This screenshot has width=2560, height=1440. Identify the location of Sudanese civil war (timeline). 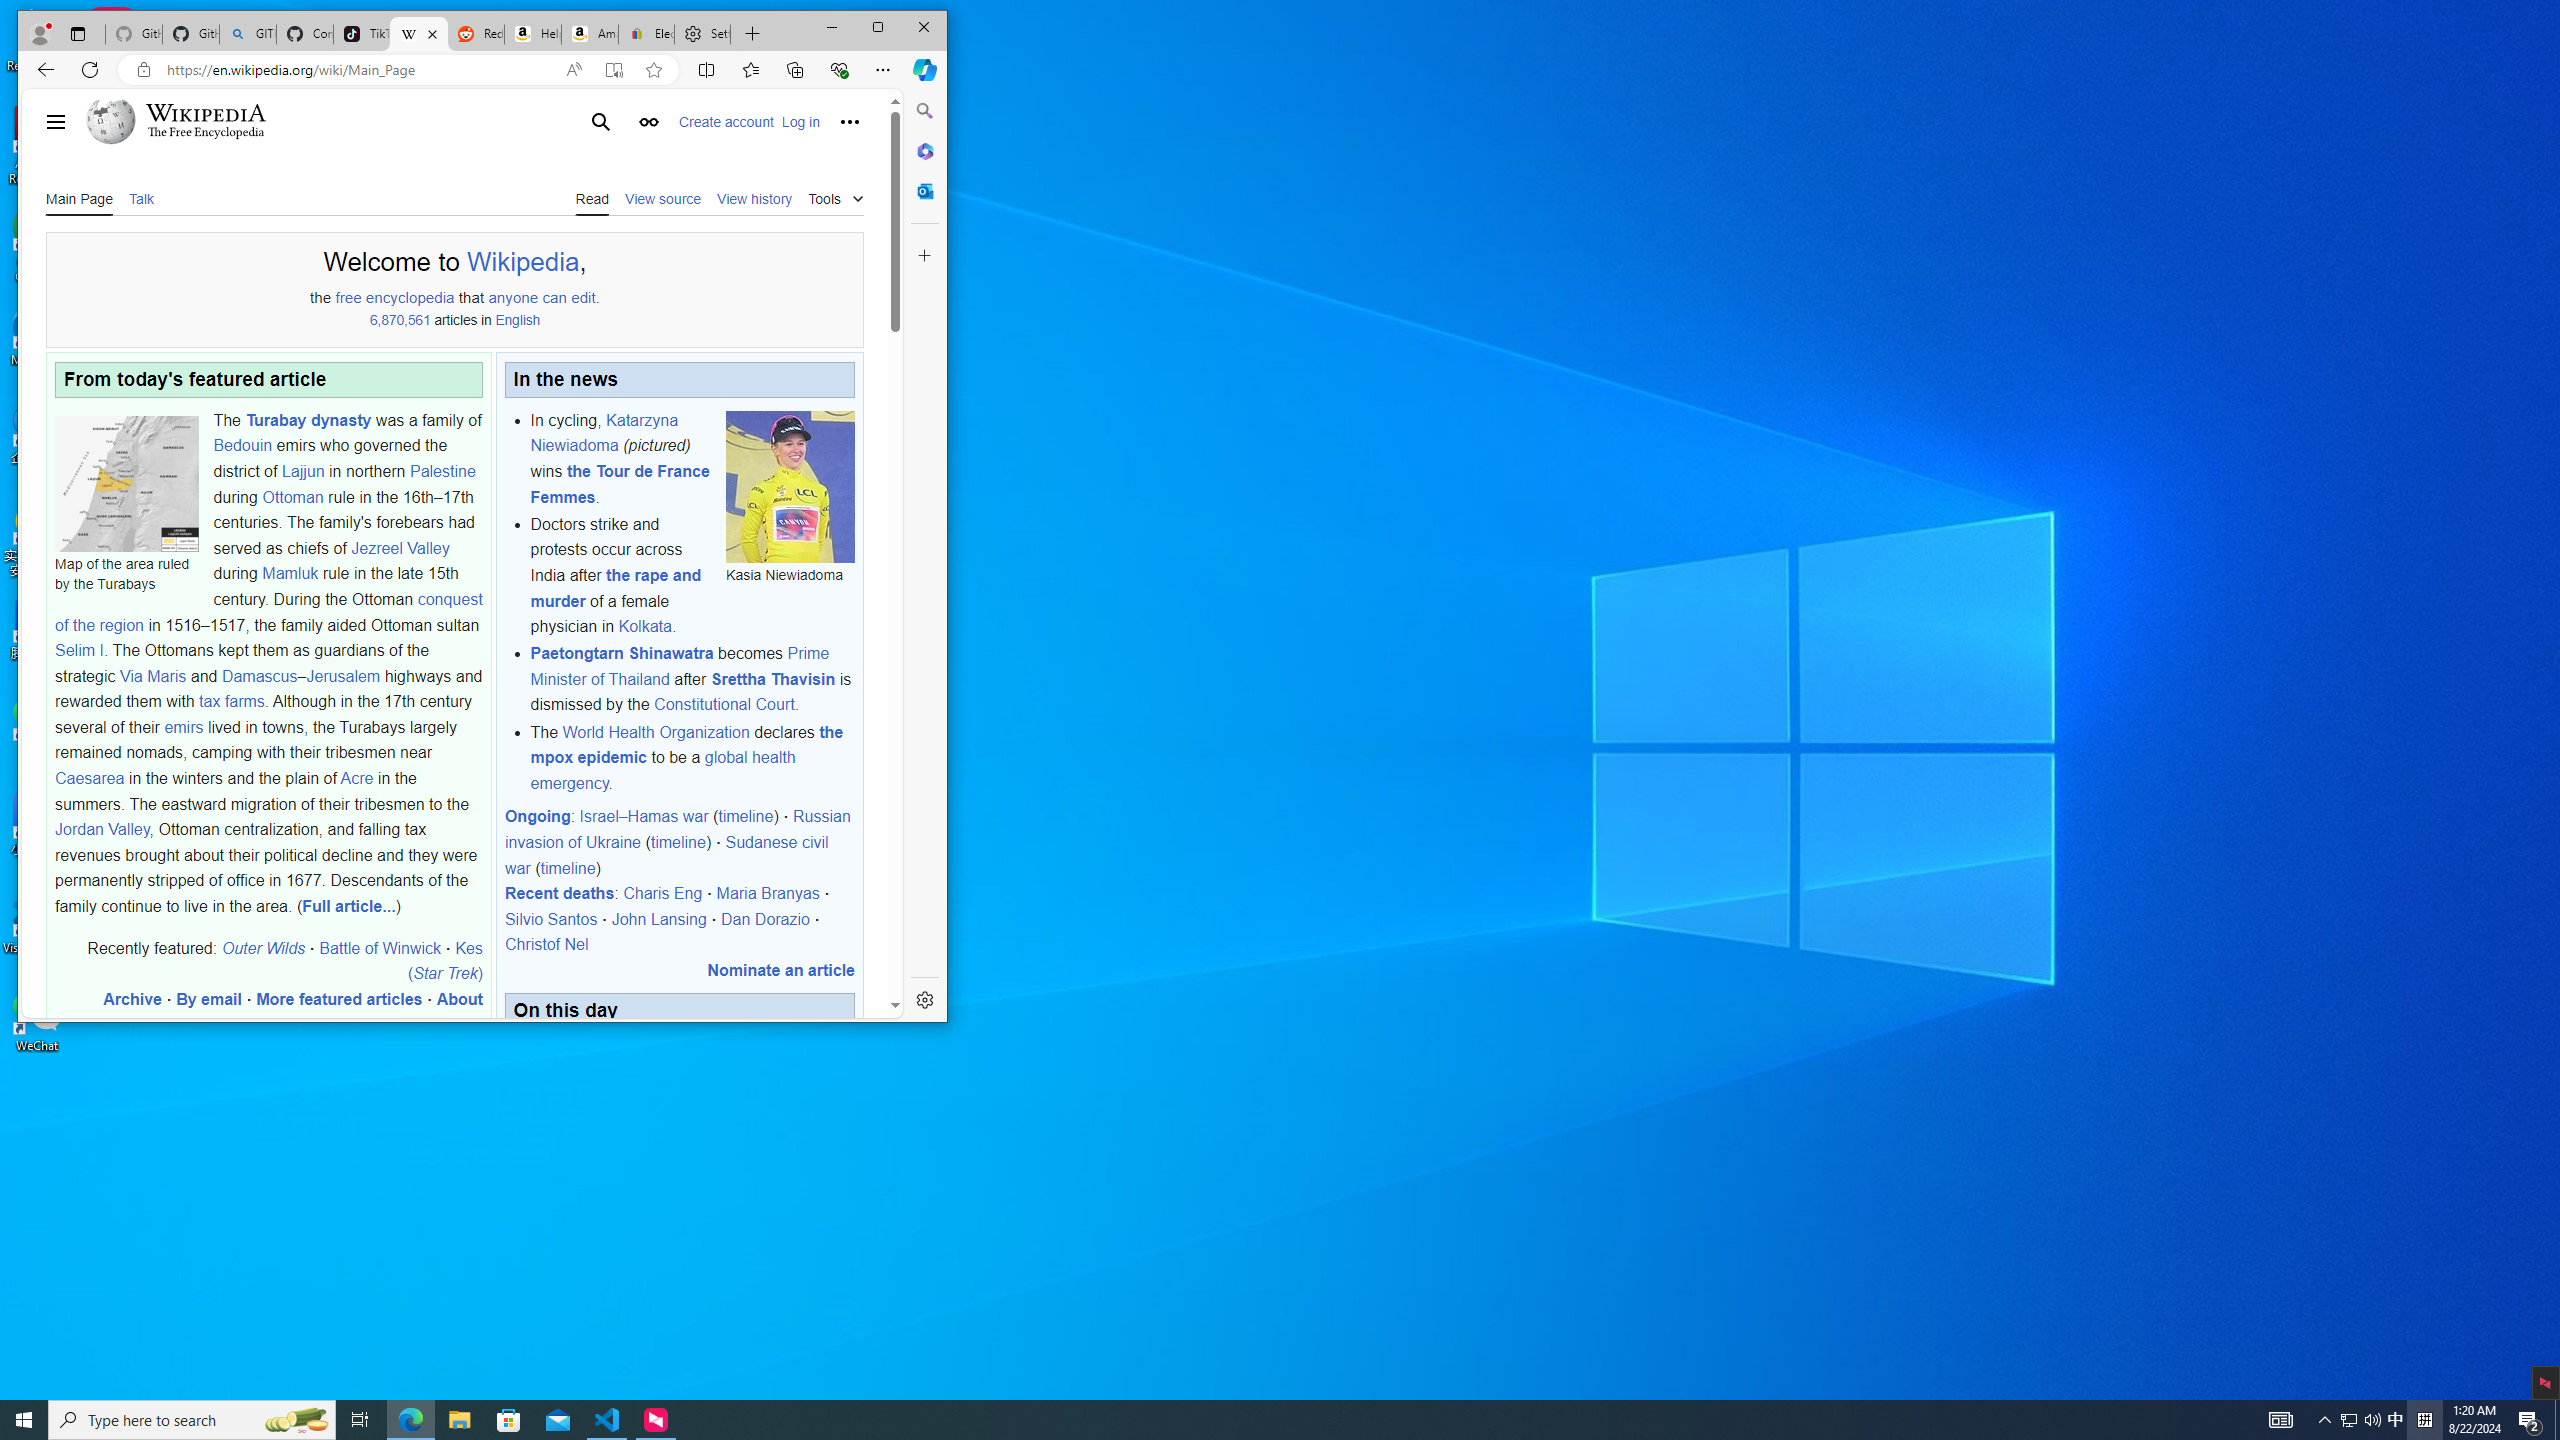
(666, 854).